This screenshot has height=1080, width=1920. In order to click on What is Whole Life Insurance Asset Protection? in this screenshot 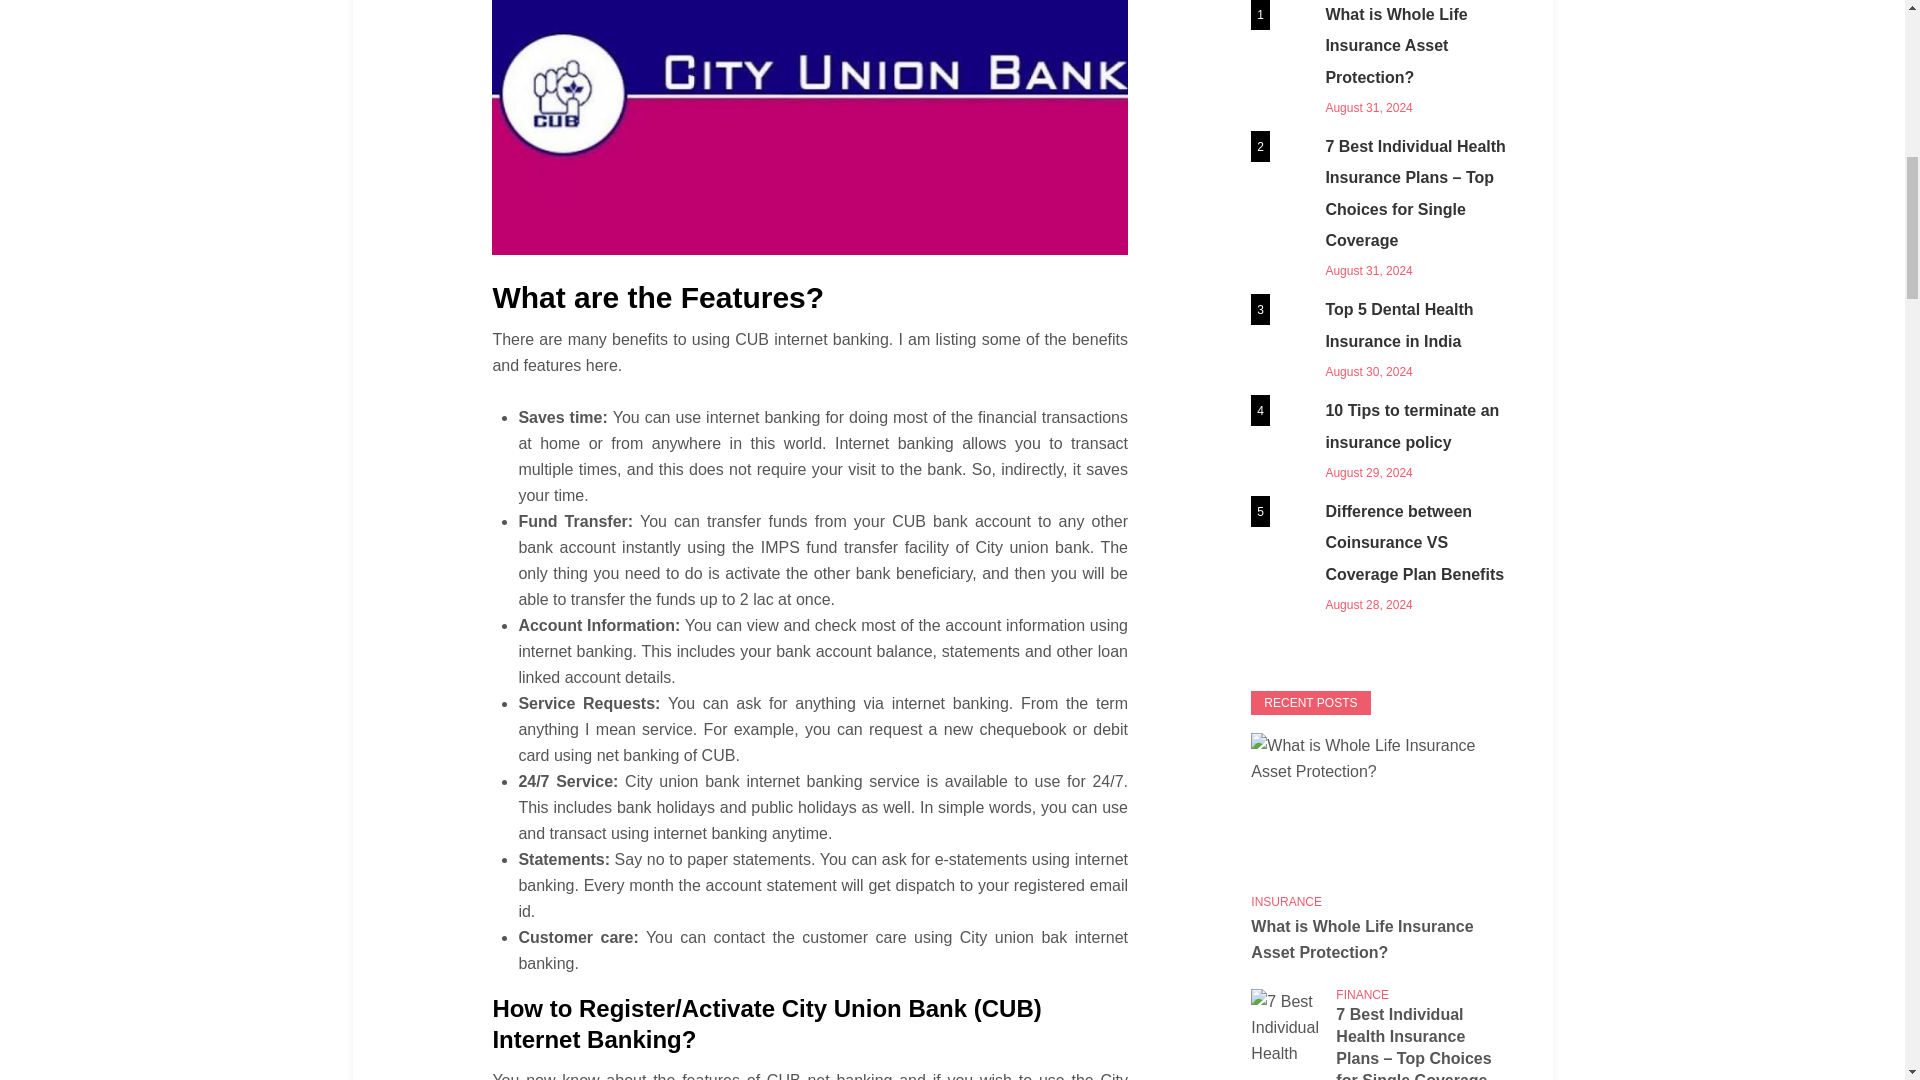, I will do `click(1379, 60)`.